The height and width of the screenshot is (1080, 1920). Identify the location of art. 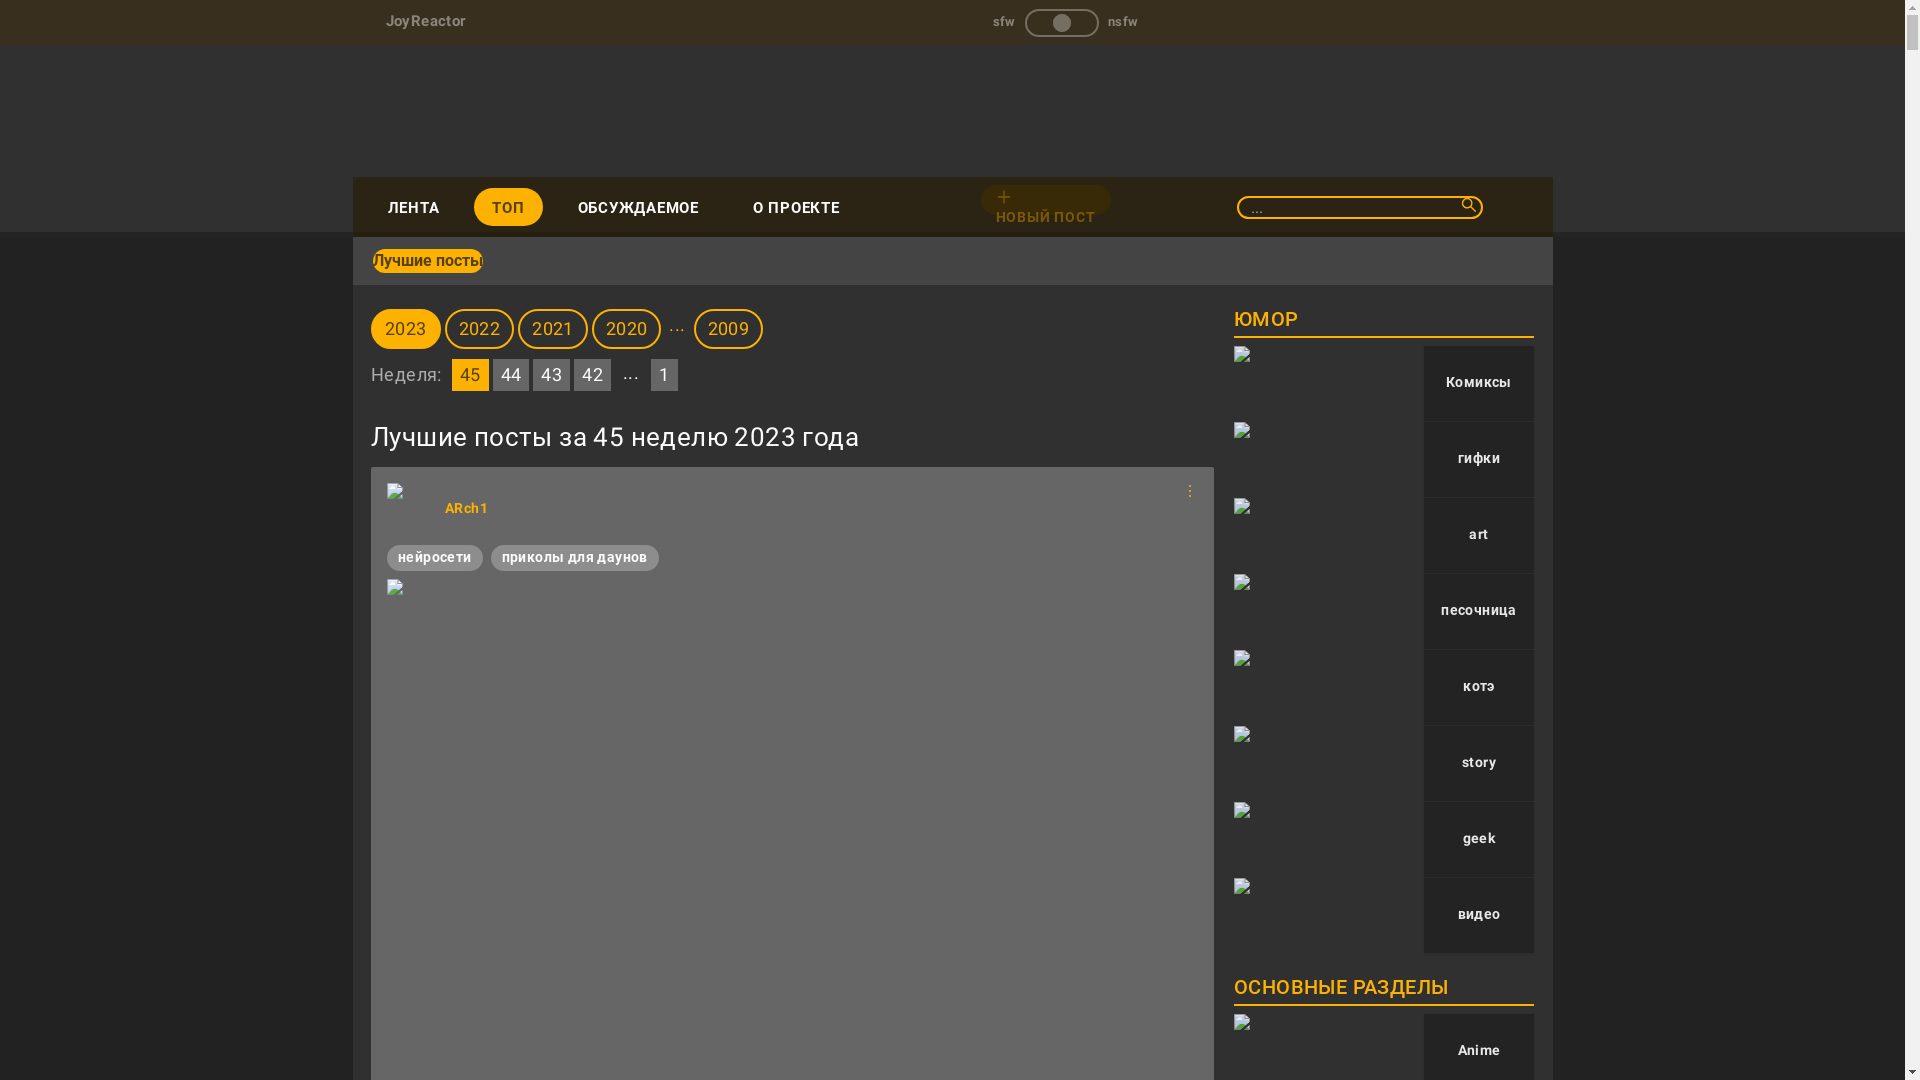
(1384, 536).